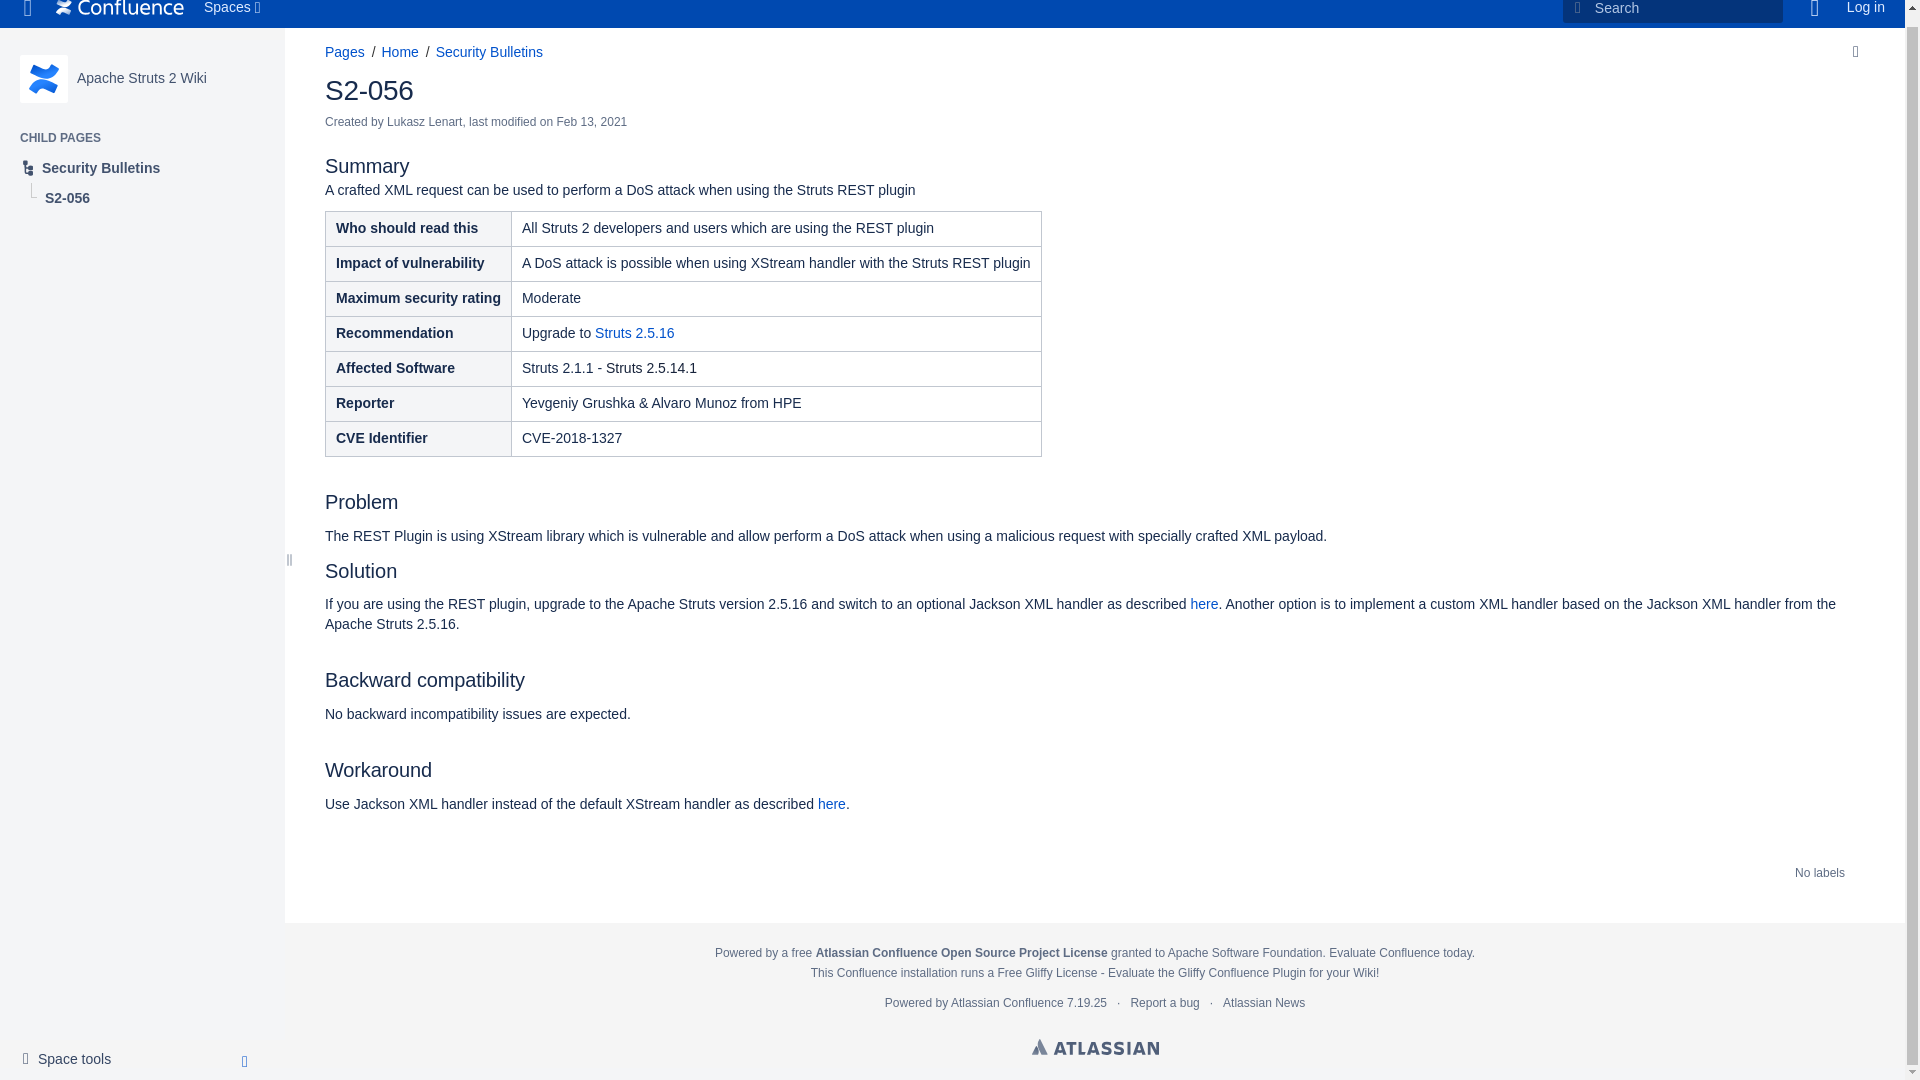 This screenshot has height=1080, width=1920. What do you see at coordinates (142, 66) in the screenshot?
I see `Apache Struts 2 Wiki` at bounding box center [142, 66].